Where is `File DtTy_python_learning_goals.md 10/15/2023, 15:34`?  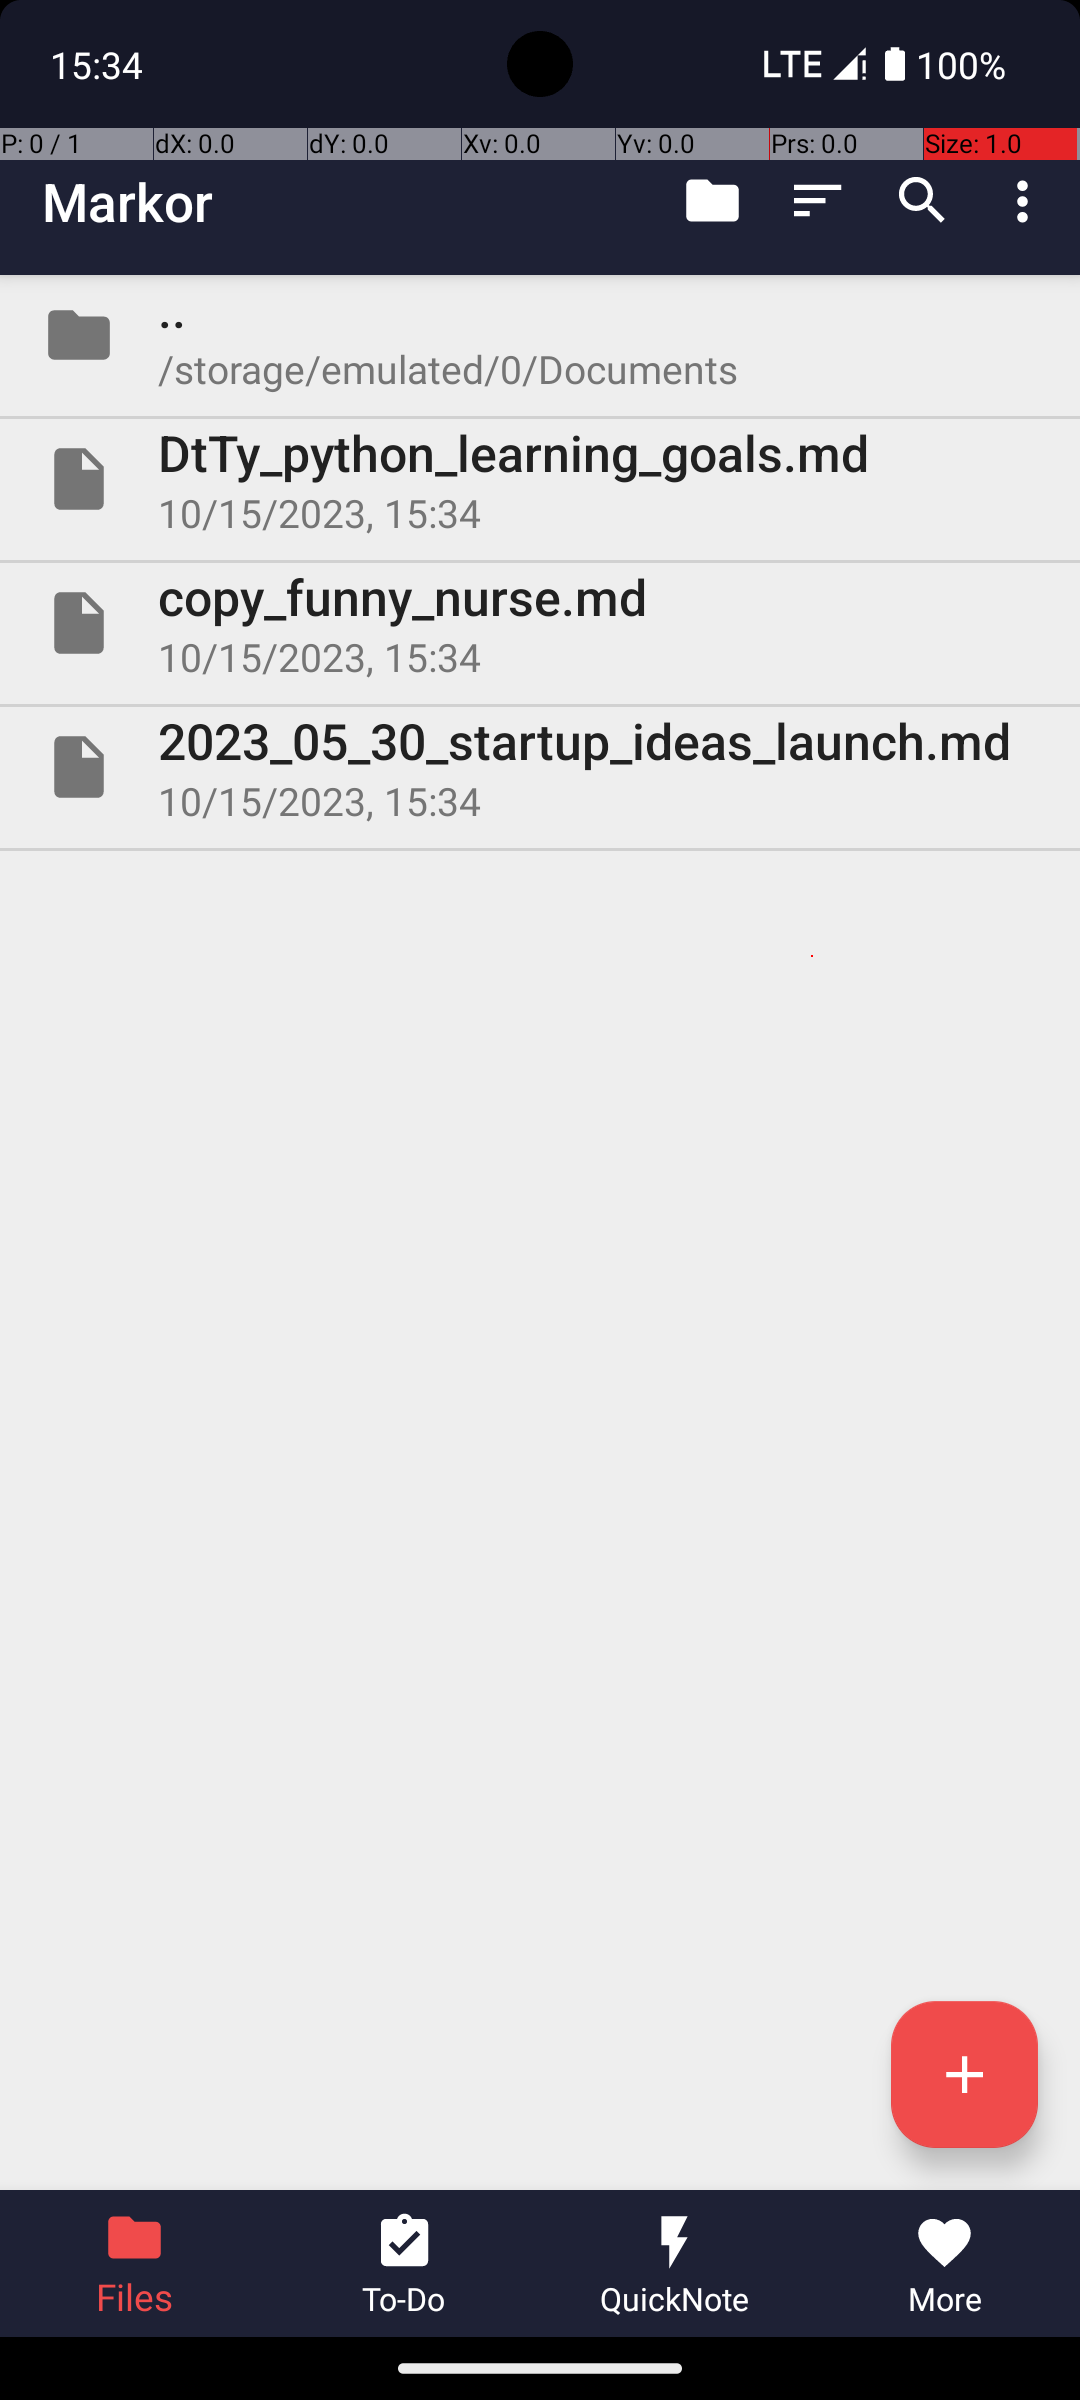
File DtTy_python_learning_goals.md 10/15/2023, 15:34 is located at coordinates (540, 479).